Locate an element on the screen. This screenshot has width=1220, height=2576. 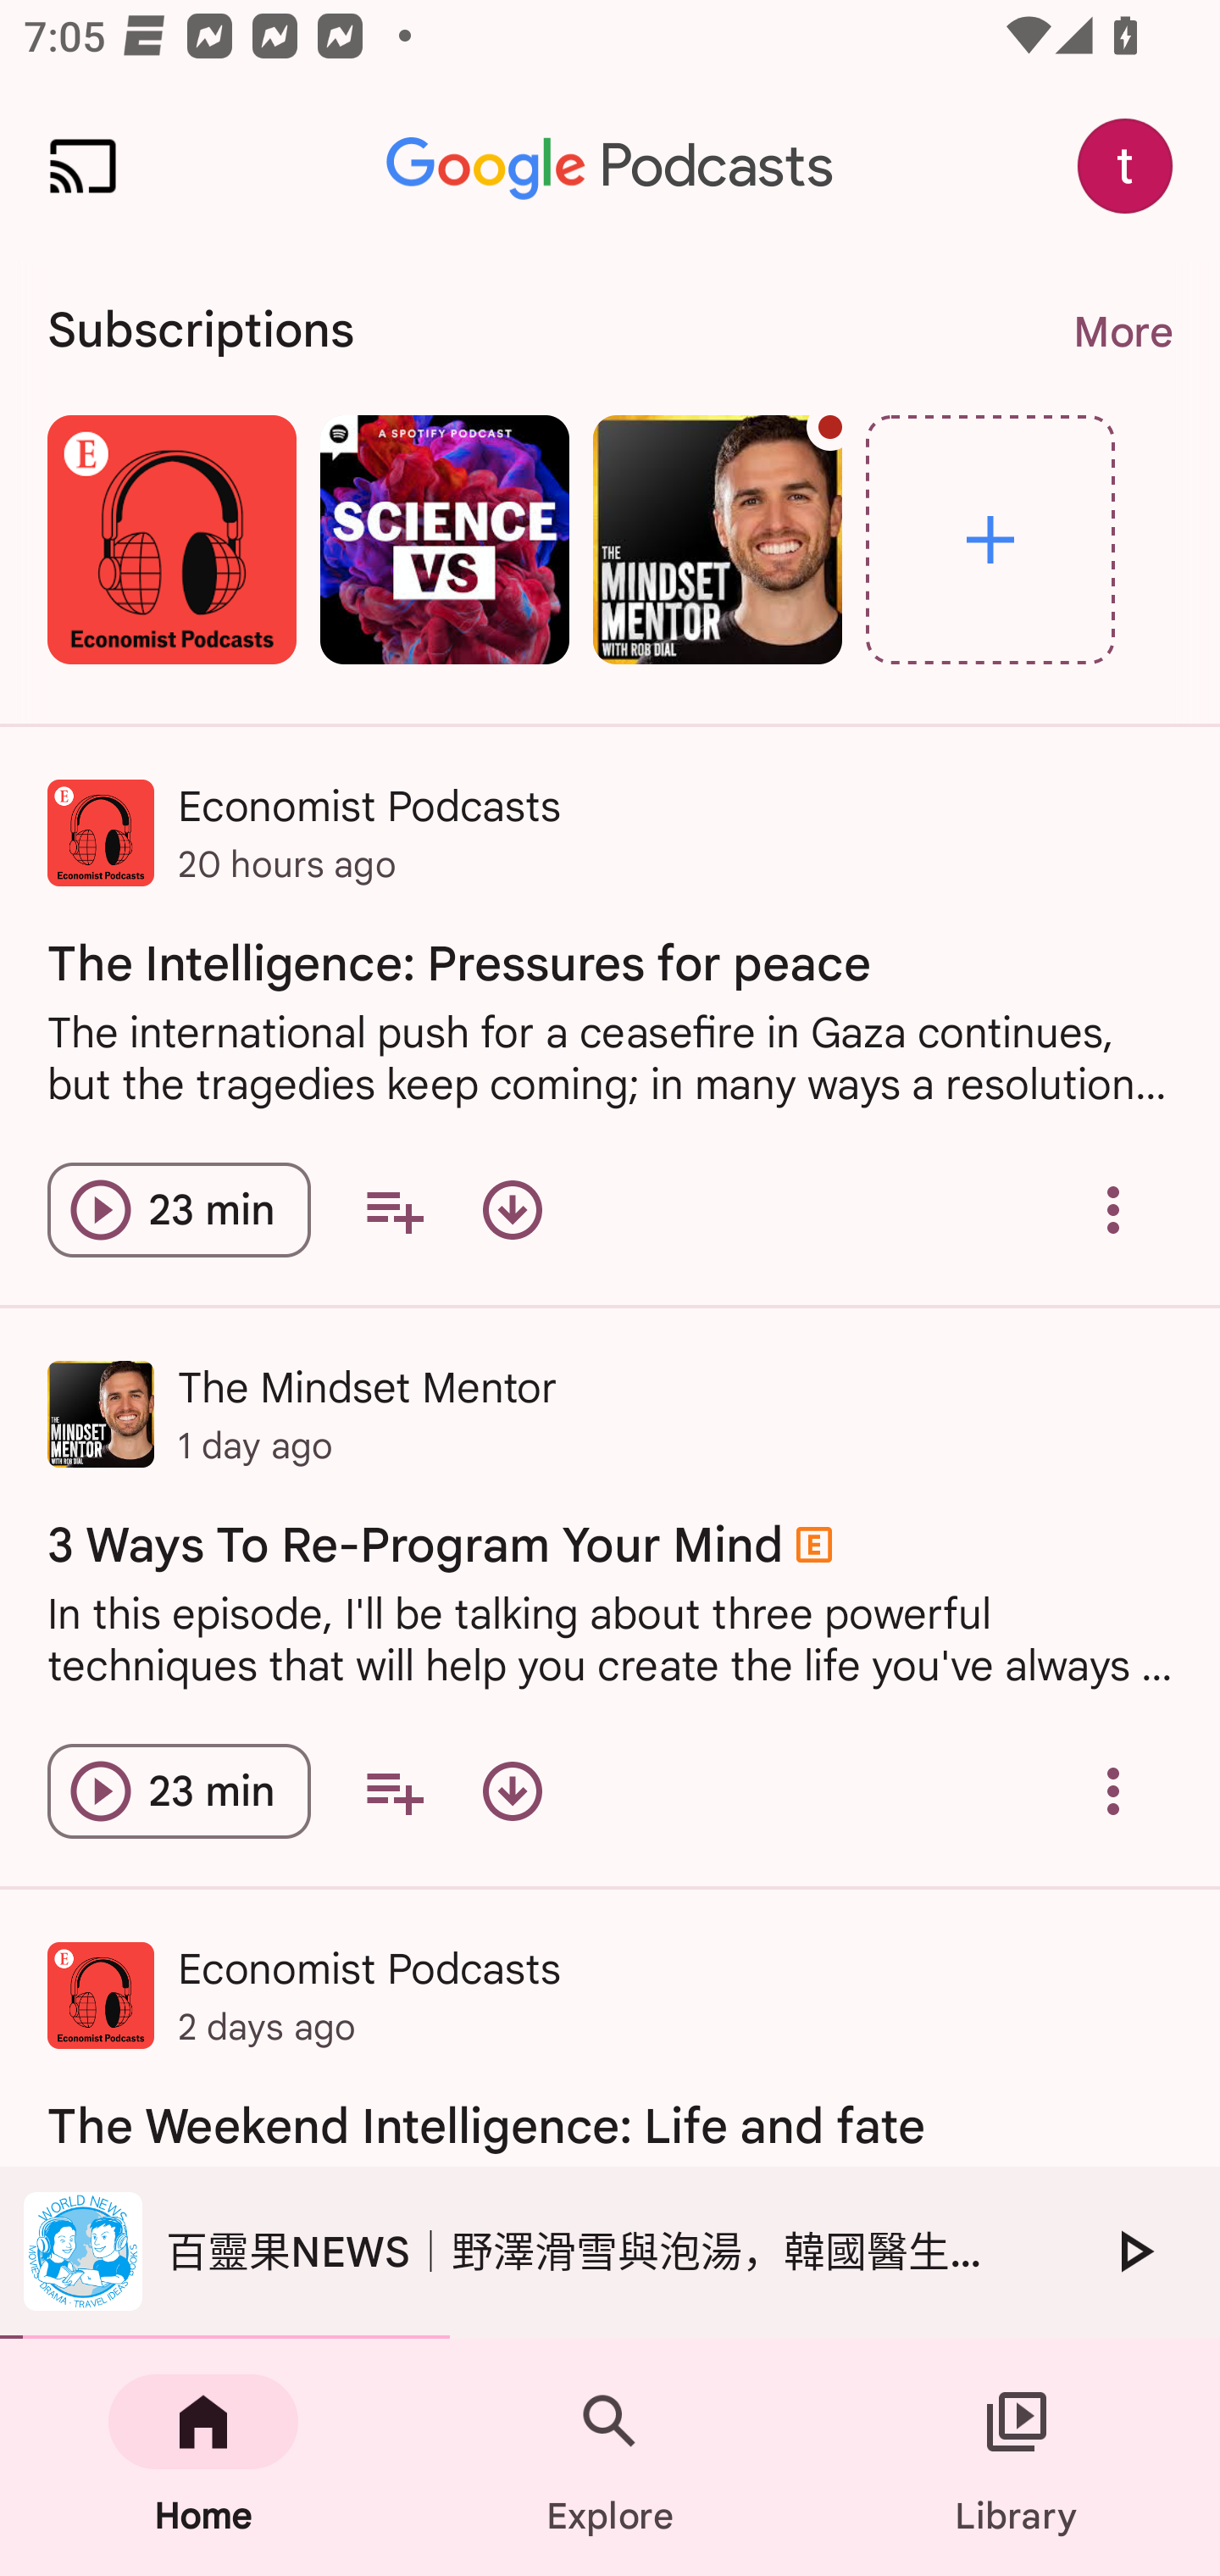
Cast. Disconnected is located at coordinates (83, 166).